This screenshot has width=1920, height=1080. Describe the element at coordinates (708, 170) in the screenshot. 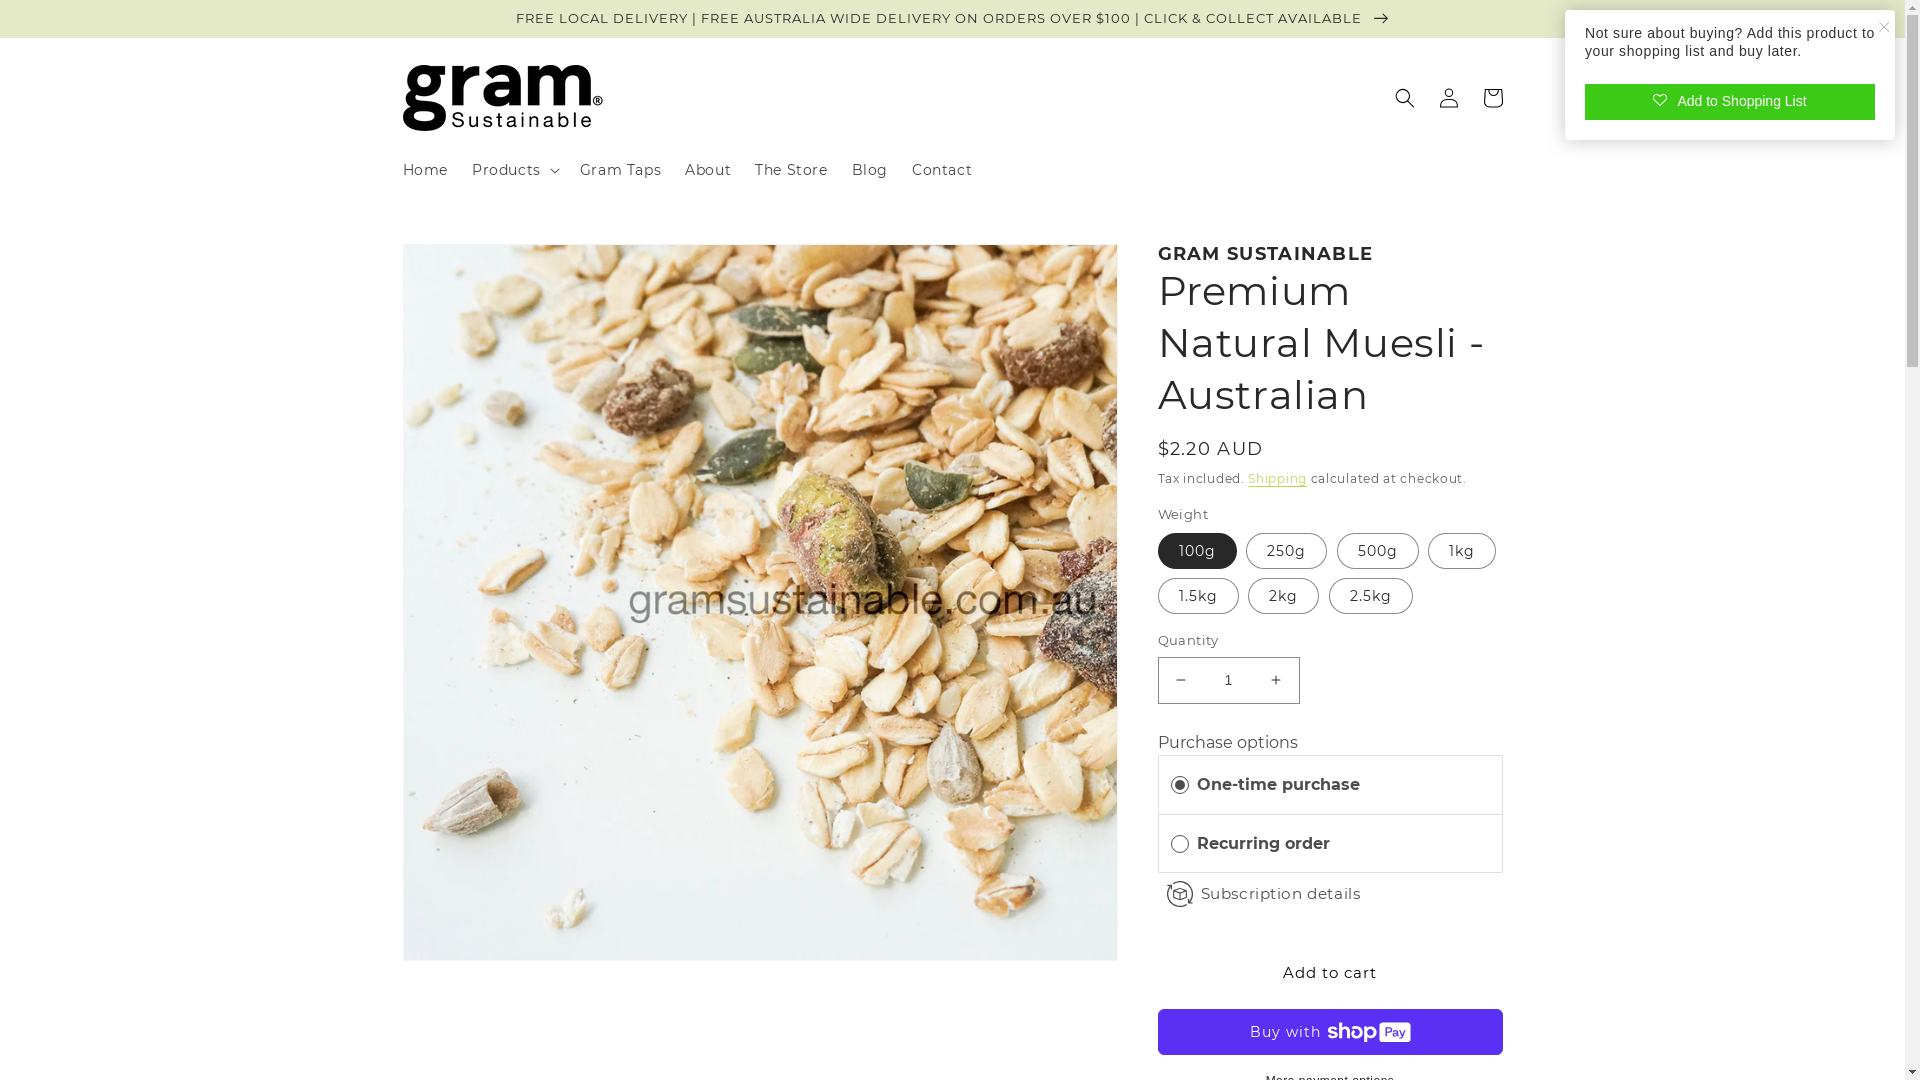

I see `About` at that location.